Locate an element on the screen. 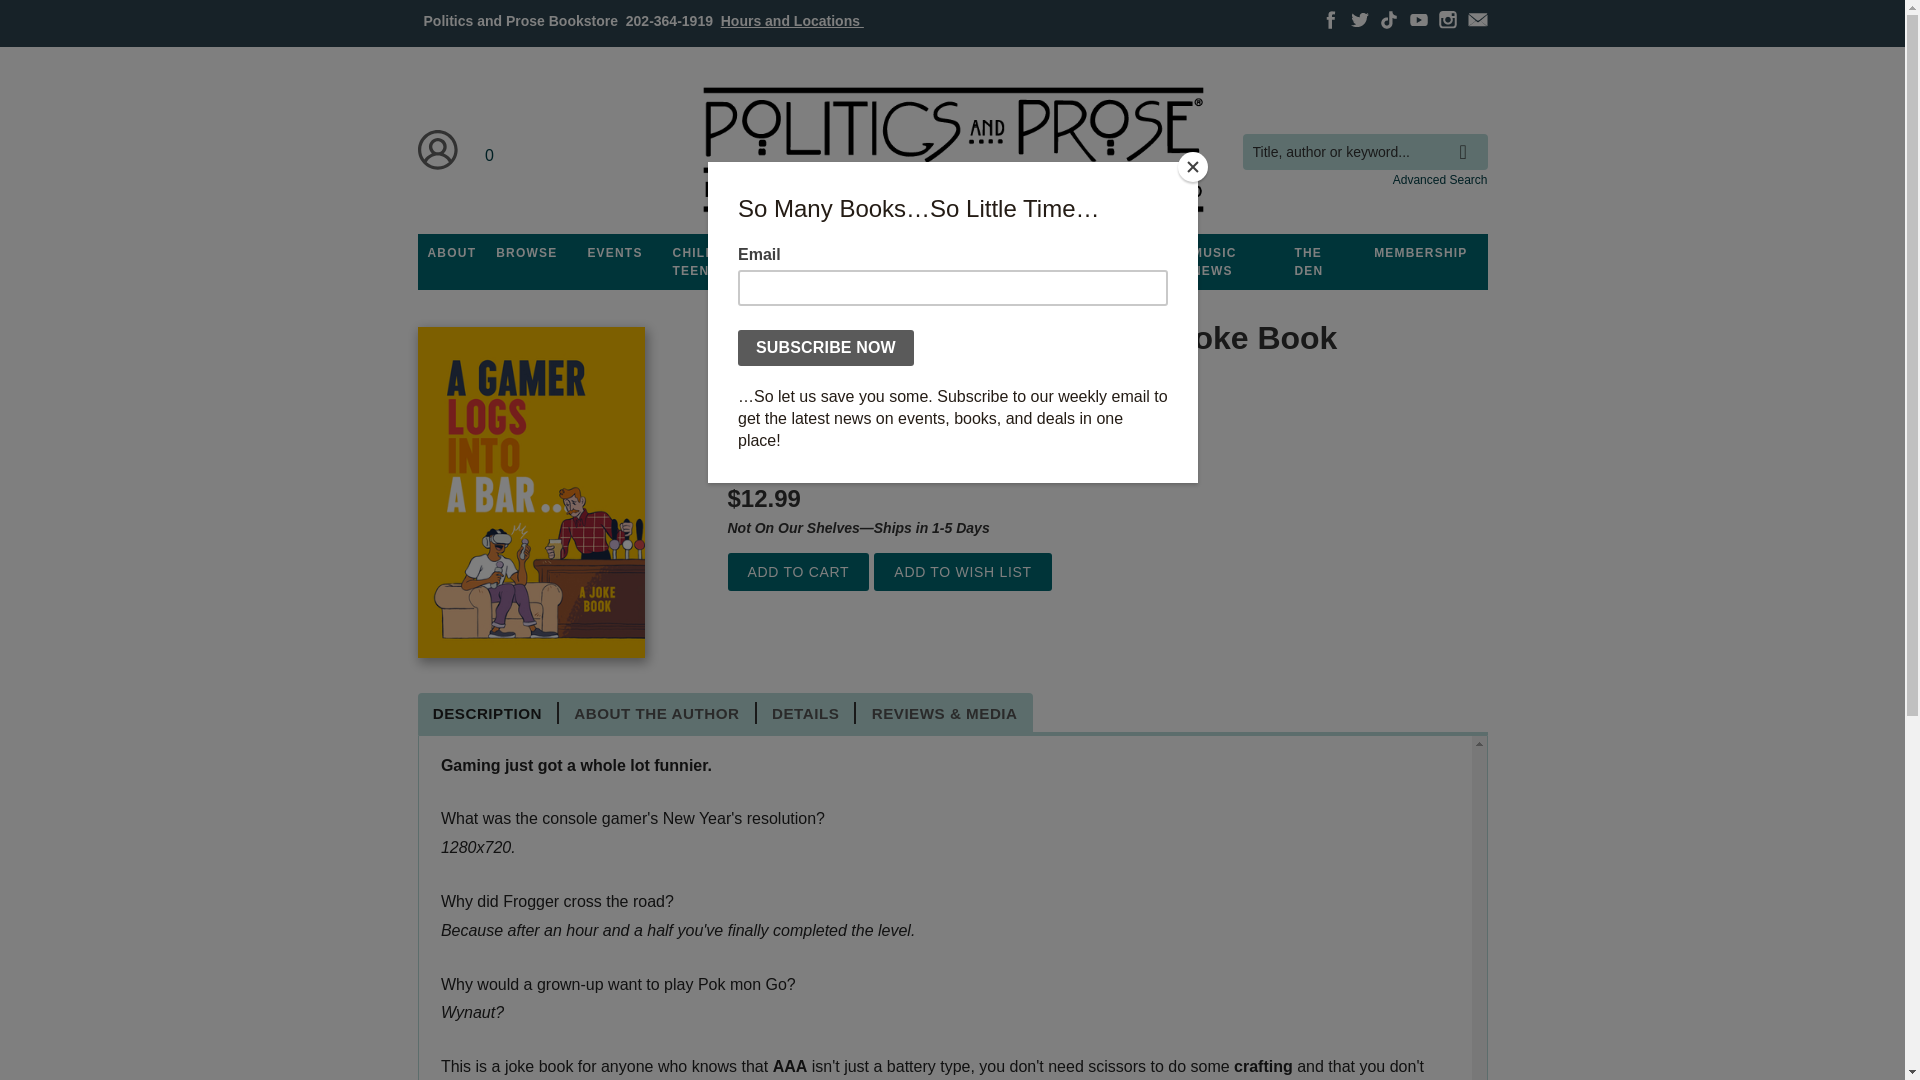 Image resolution: width=1920 pixels, height=1080 pixels. search is located at coordinates (1468, 137).